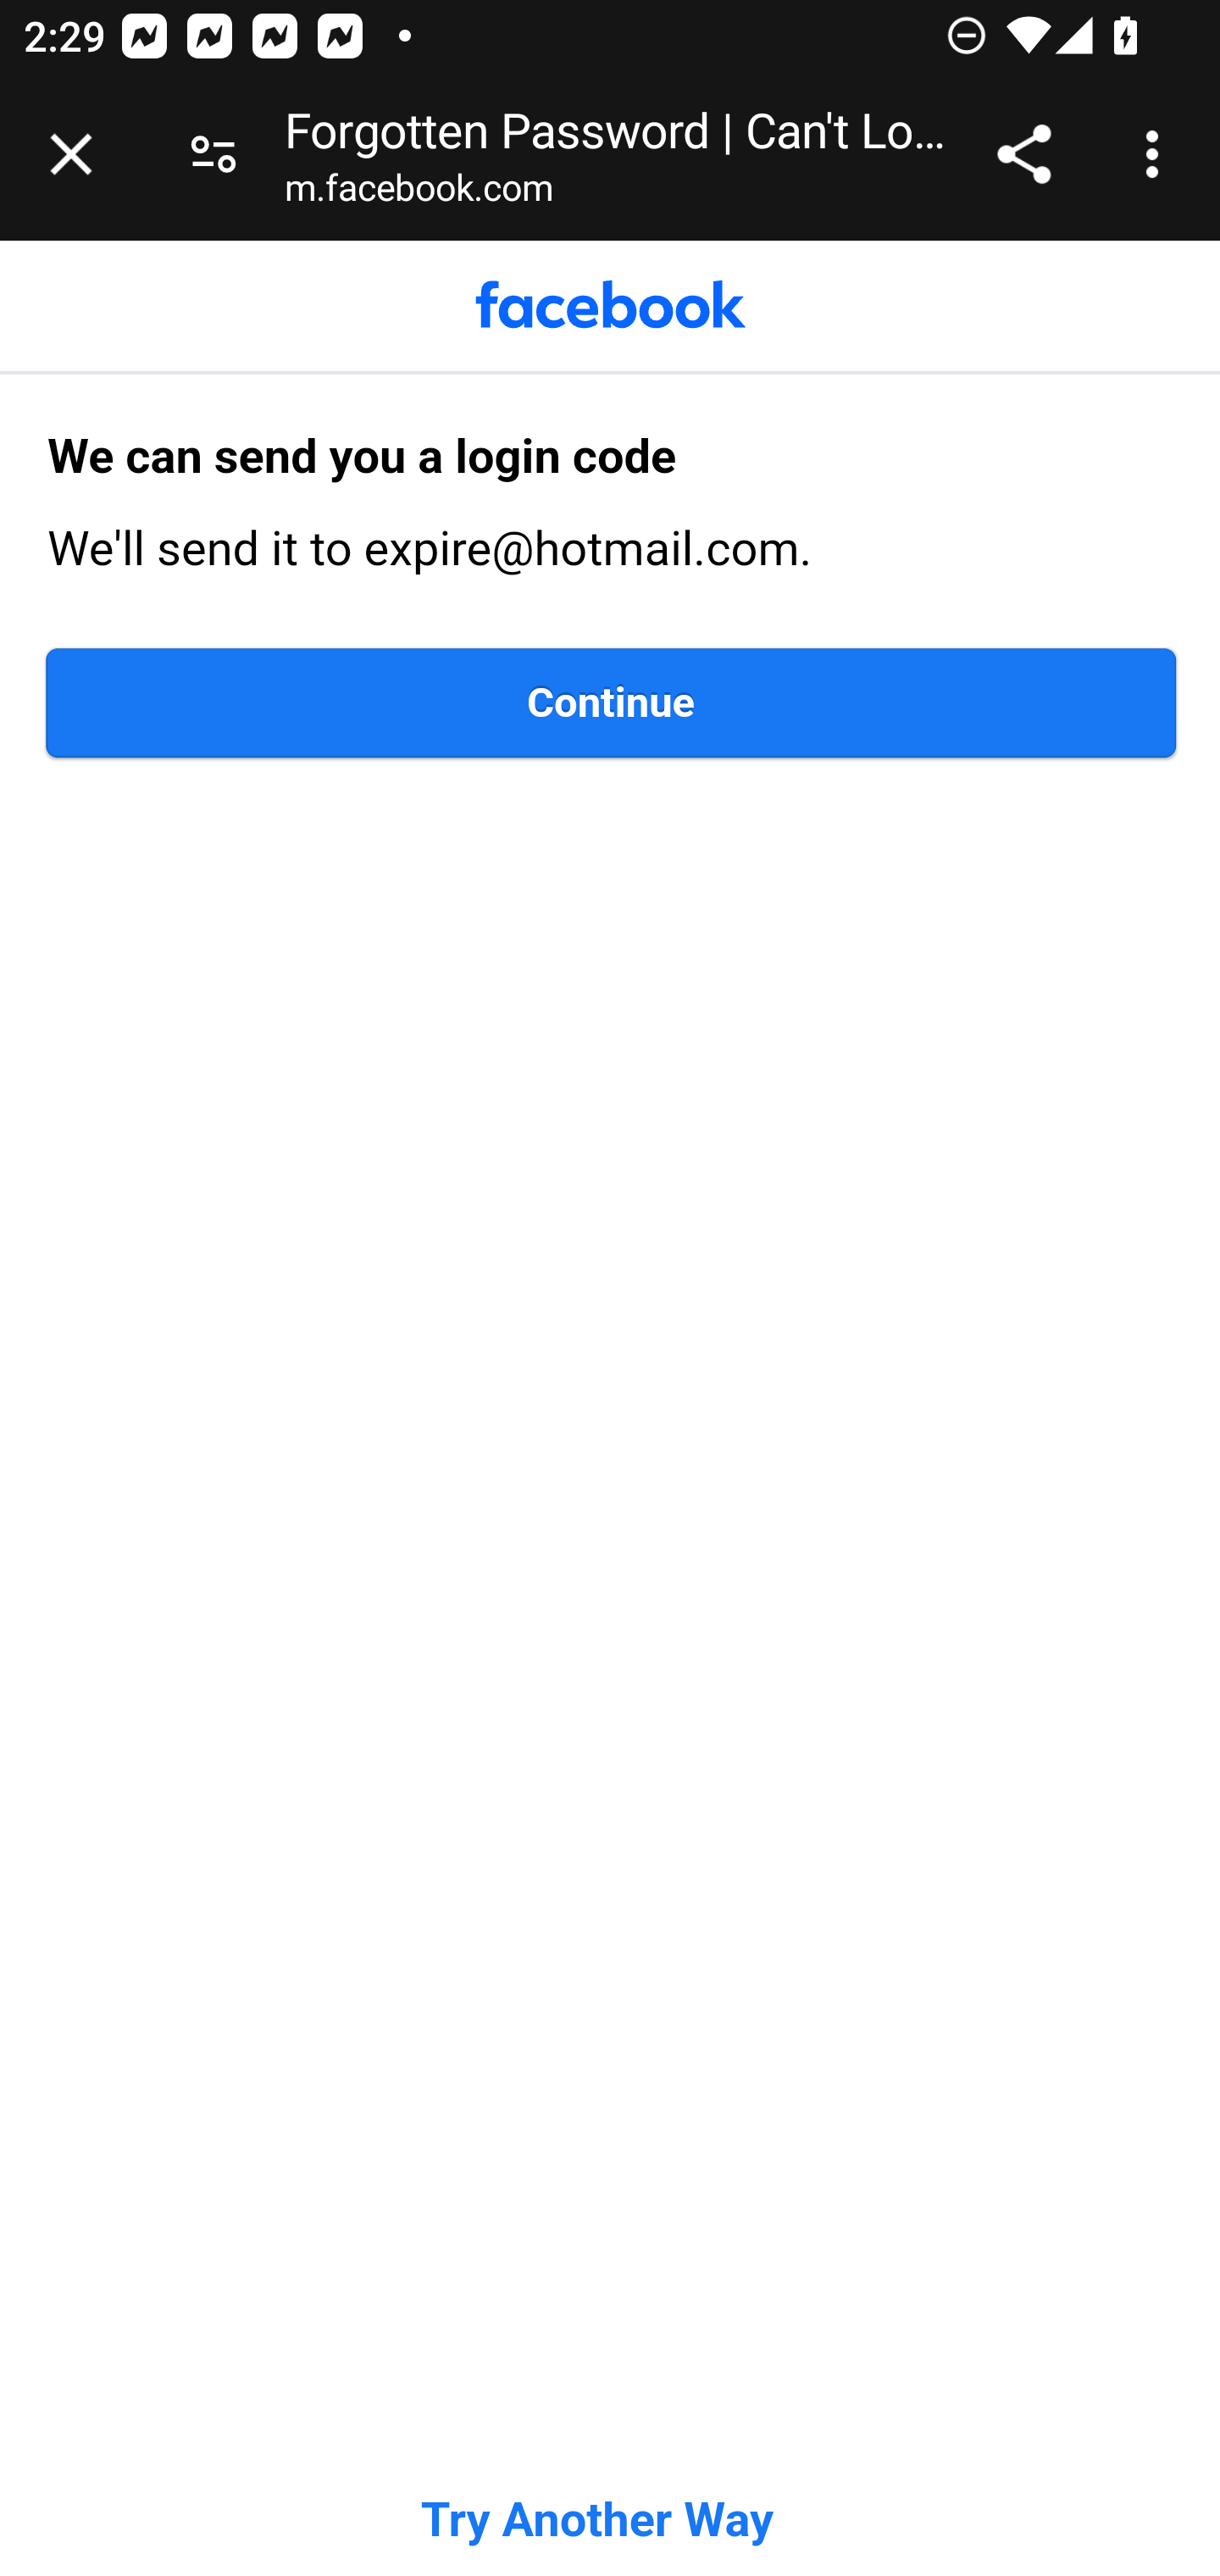 This screenshot has height=2576, width=1220. I want to click on Share link address, so click(1023, 154).